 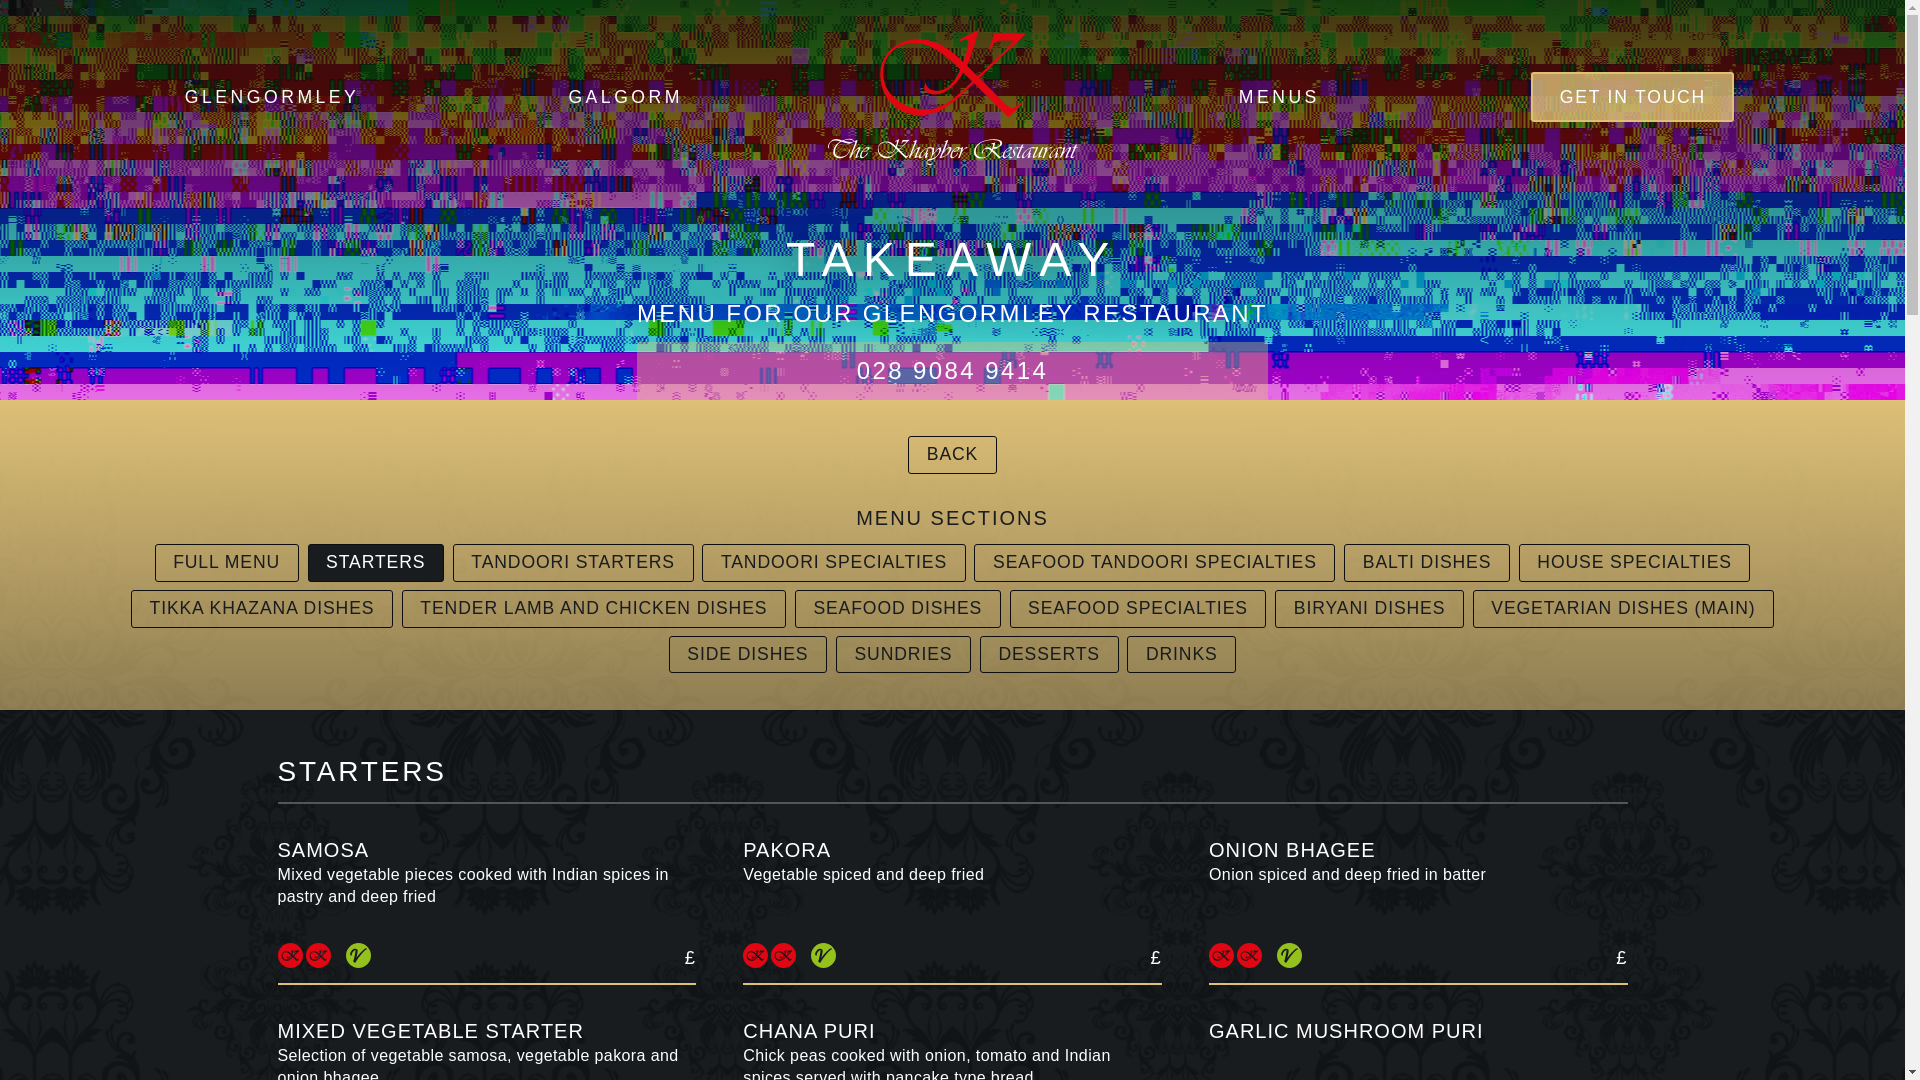 I want to click on BIRYANI DISHES, so click(x=1368, y=608).